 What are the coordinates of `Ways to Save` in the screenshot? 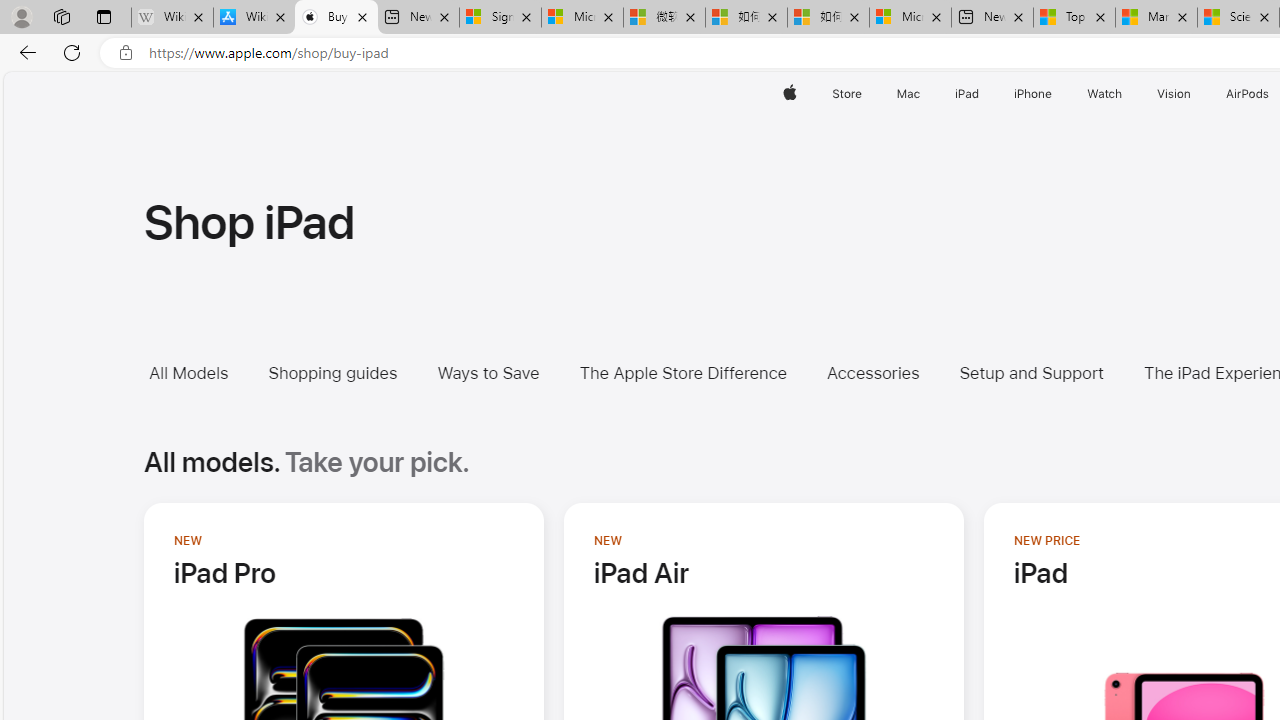 It's located at (503, 372).